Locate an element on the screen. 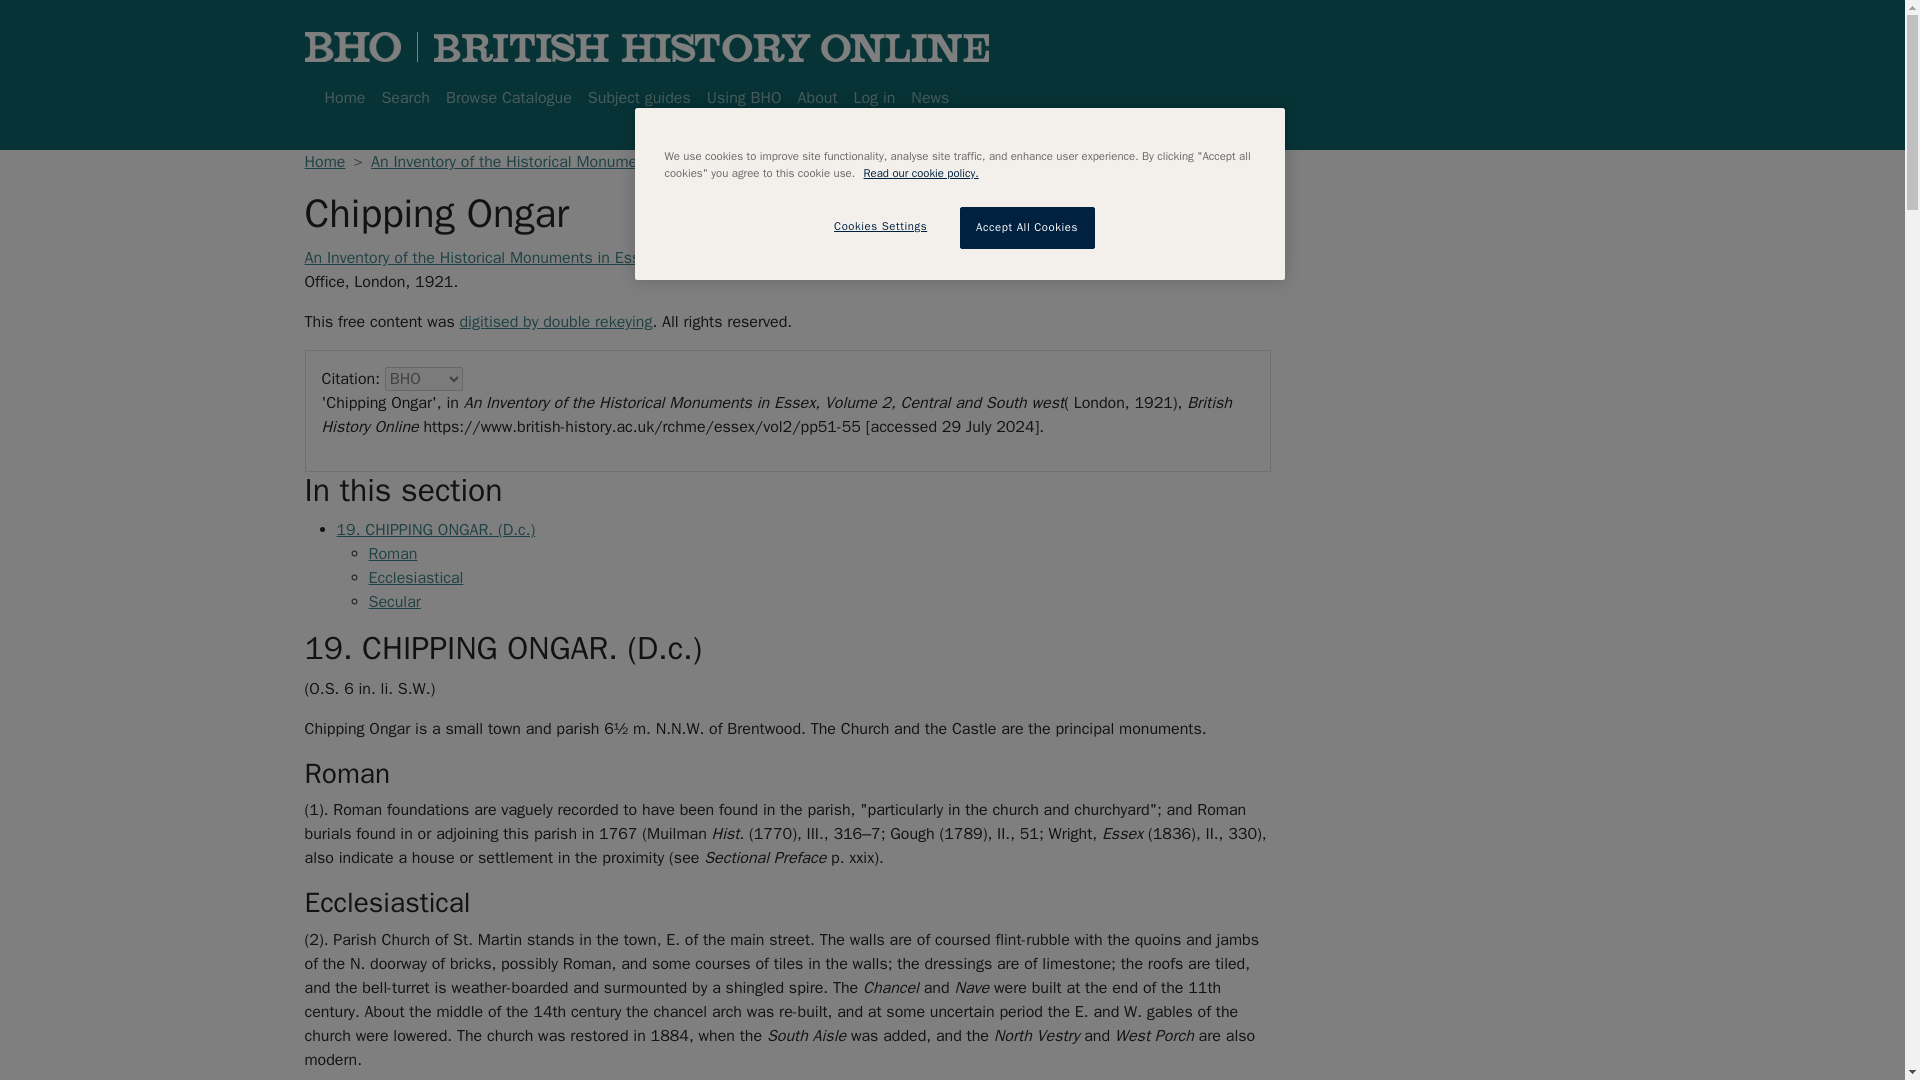 The height and width of the screenshot is (1080, 1920). Home is located at coordinates (344, 97).